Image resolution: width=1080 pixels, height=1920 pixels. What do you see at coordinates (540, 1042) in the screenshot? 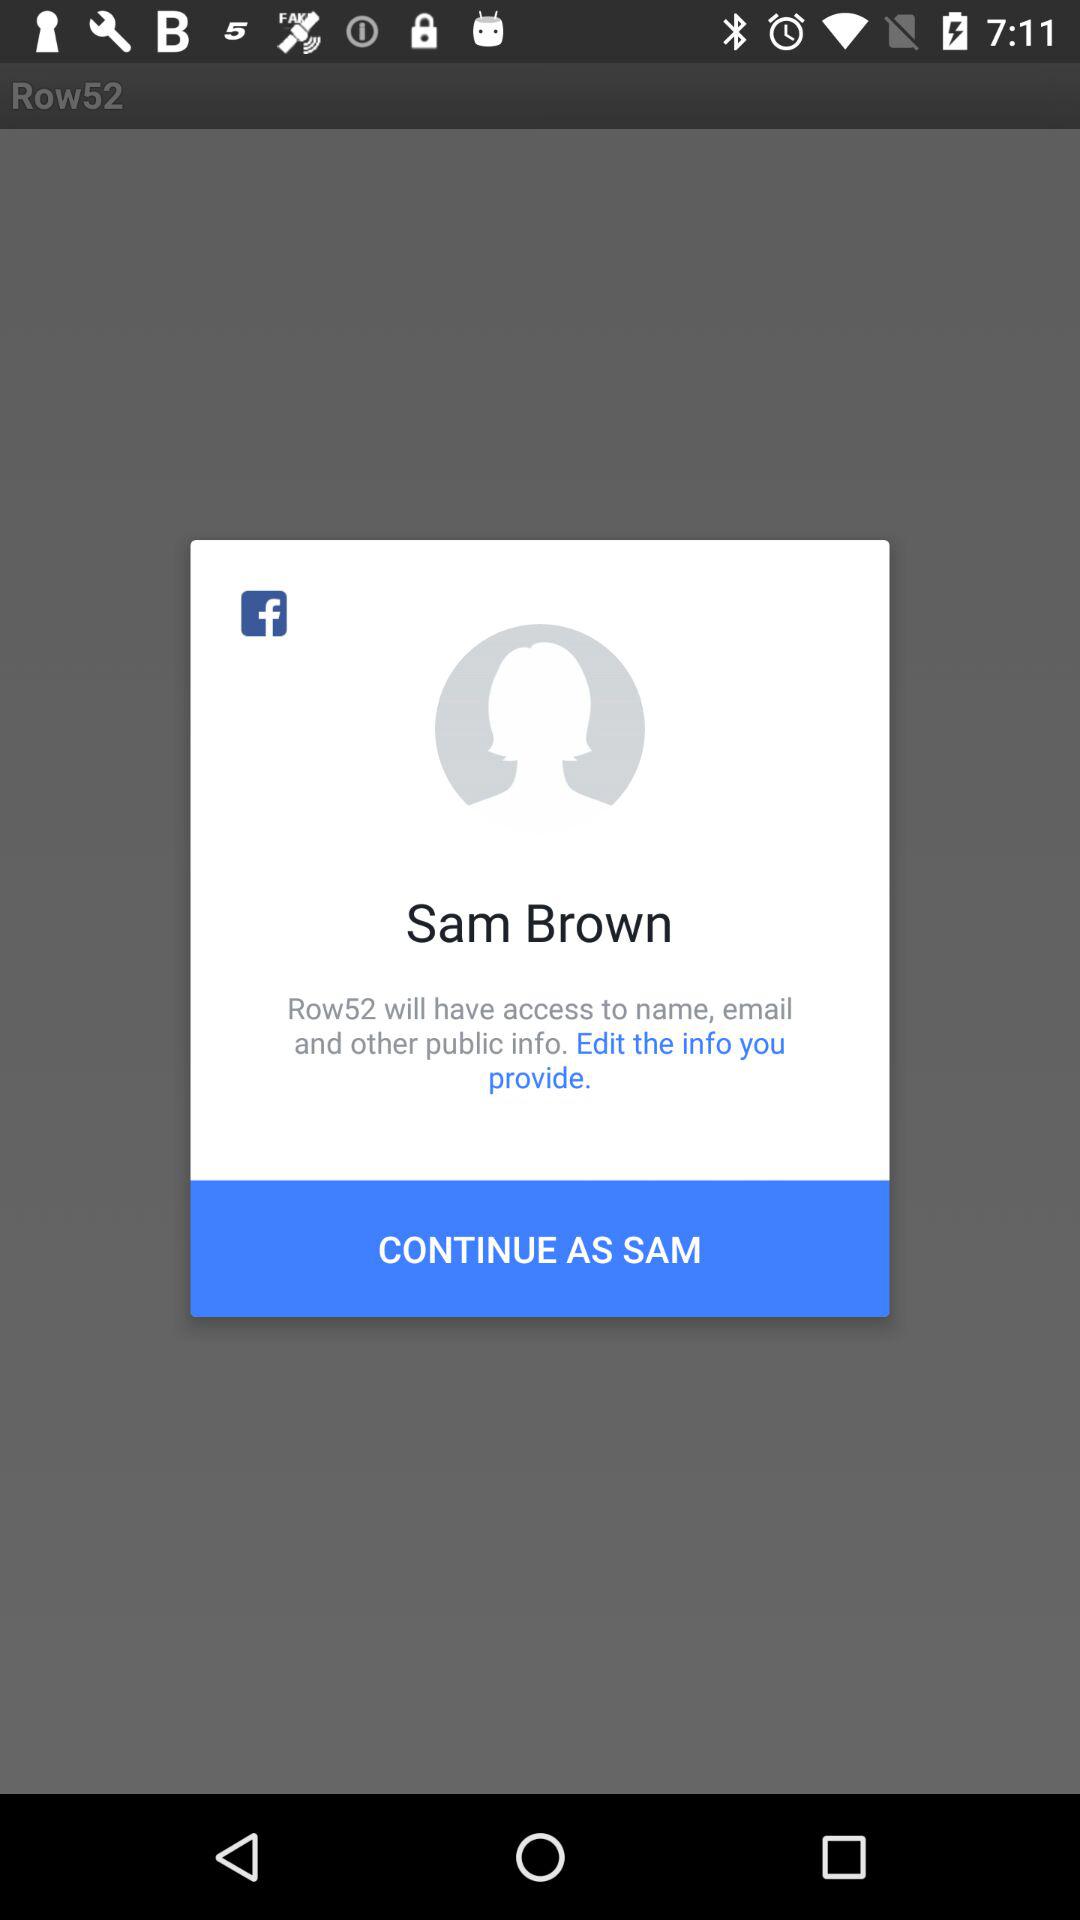
I see `select the item below sam brown item` at bounding box center [540, 1042].